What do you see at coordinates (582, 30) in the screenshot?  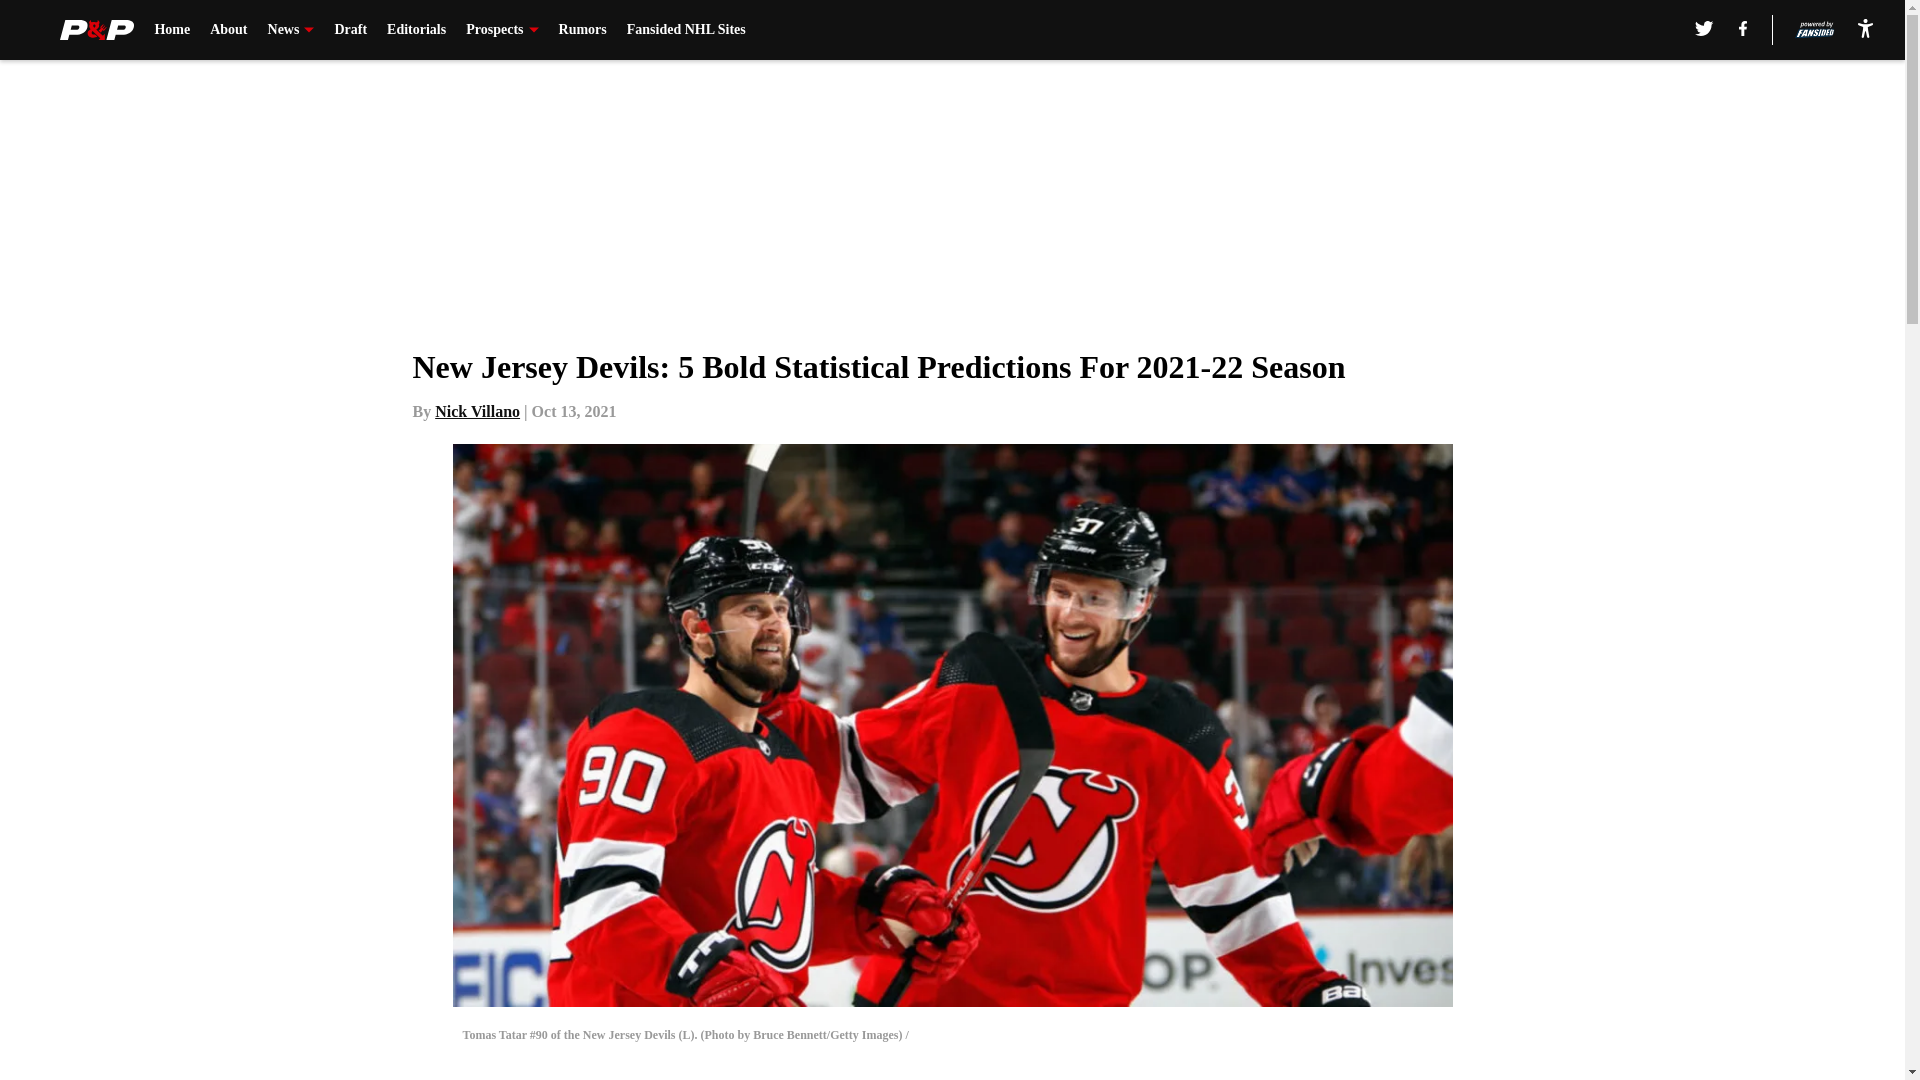 I see `Rumors` at bounding box center [582, 30].